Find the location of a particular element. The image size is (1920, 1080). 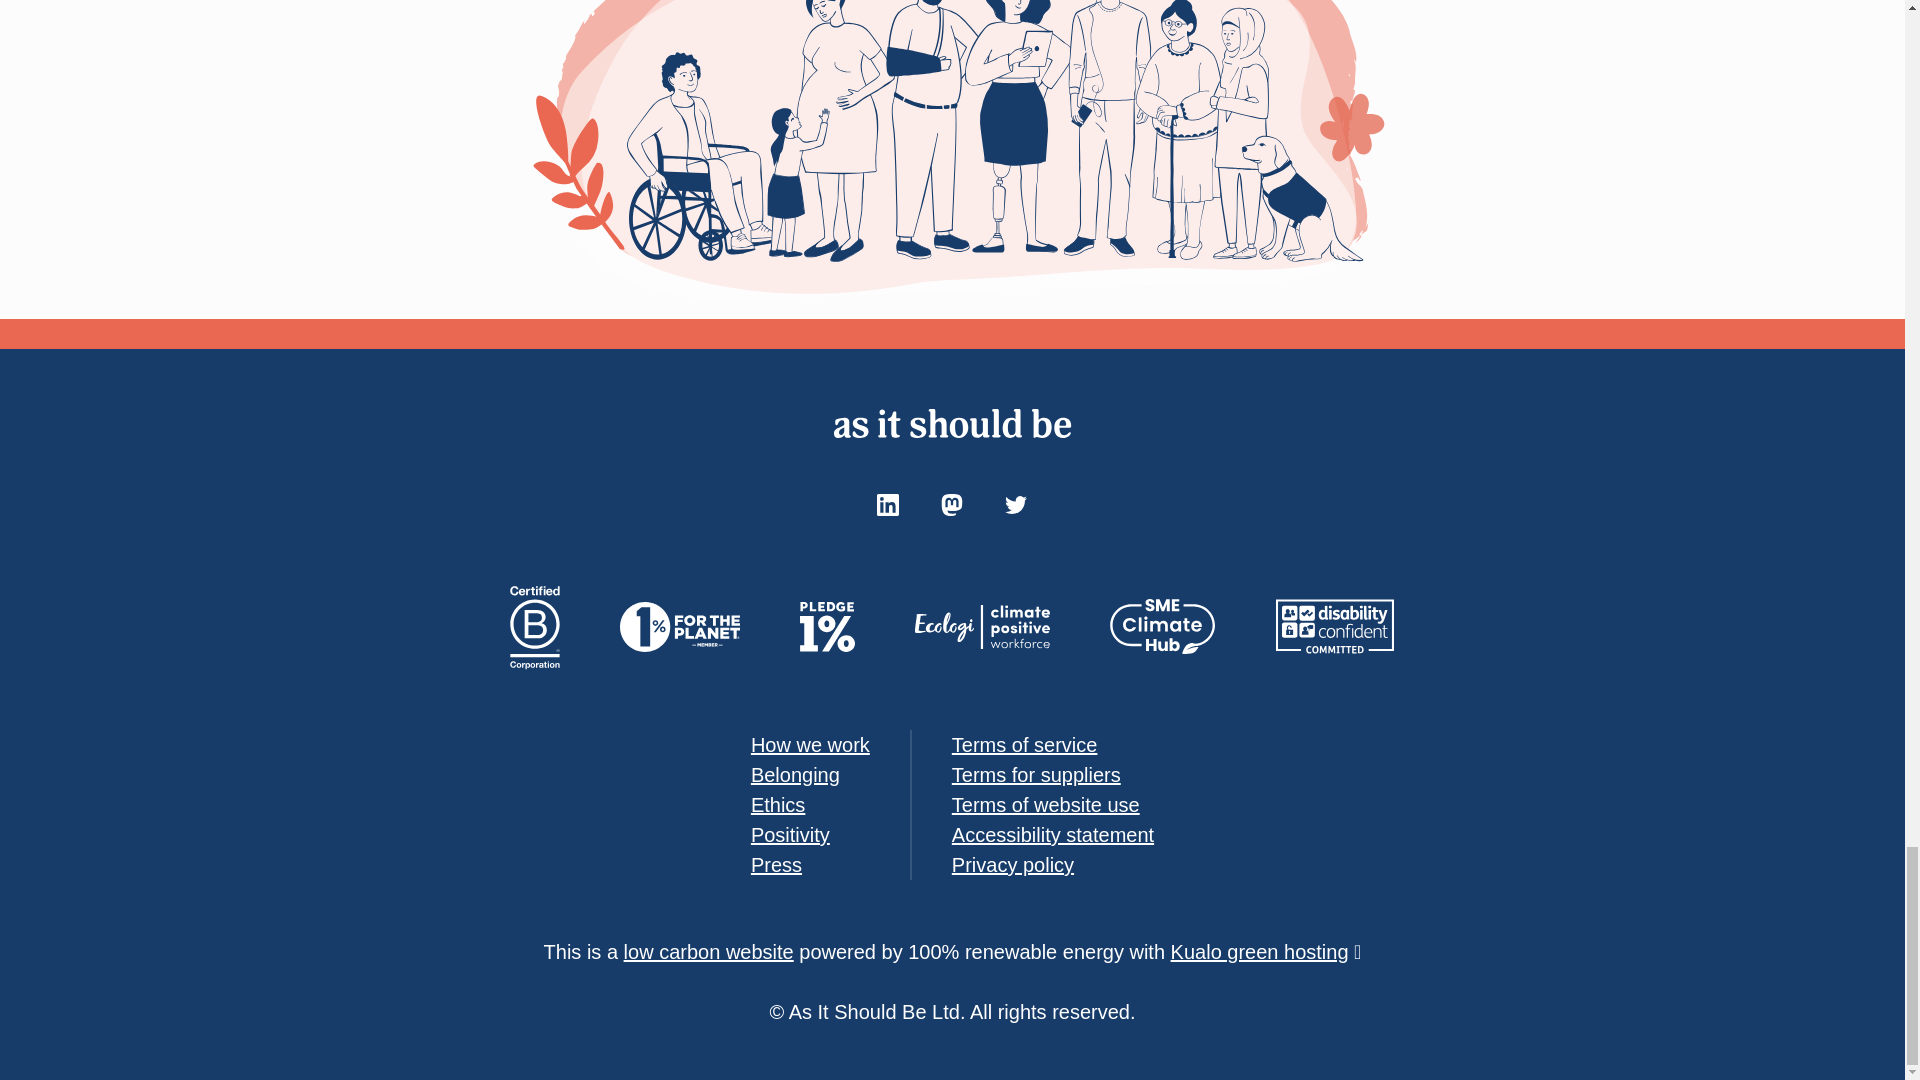

Kualo green hosting is located at coordinates (1260, 952).